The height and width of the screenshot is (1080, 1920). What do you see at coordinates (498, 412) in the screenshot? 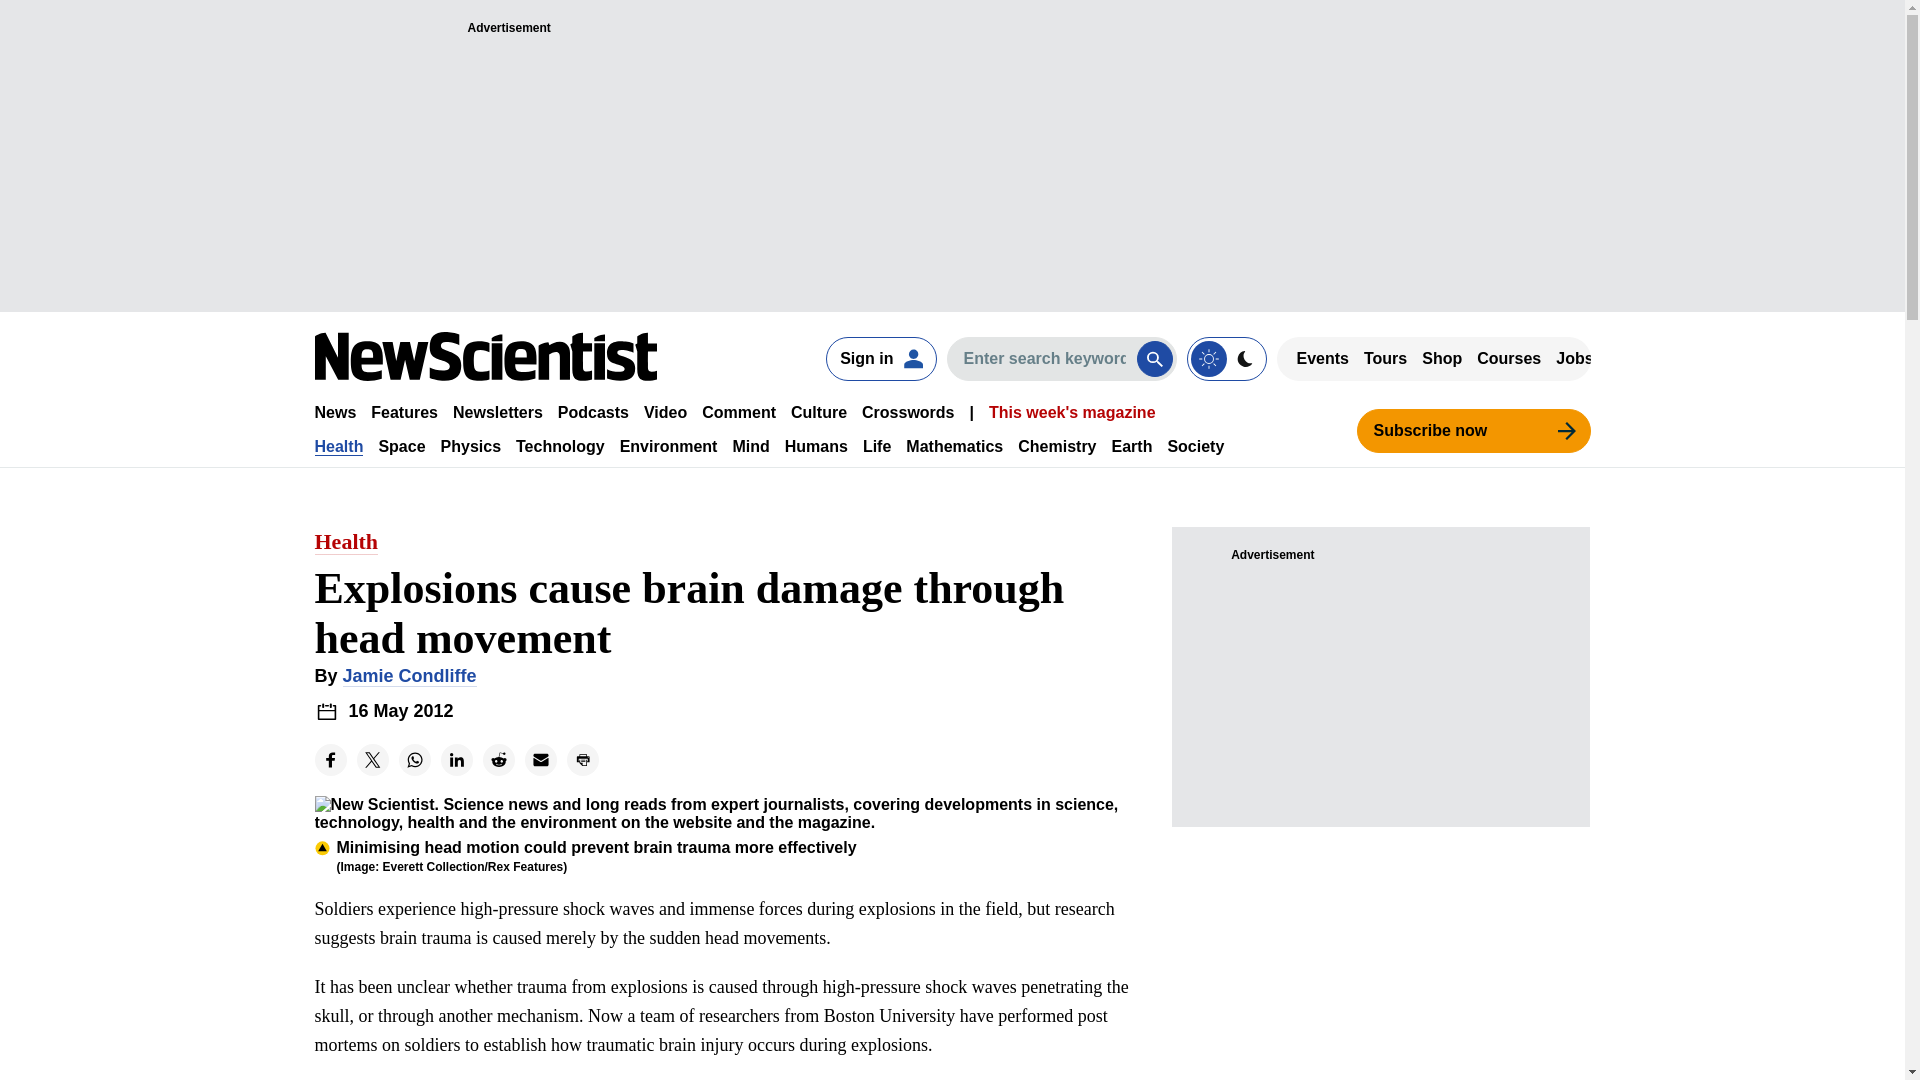
I see `Newsletters` at bounding box center [498, 412].